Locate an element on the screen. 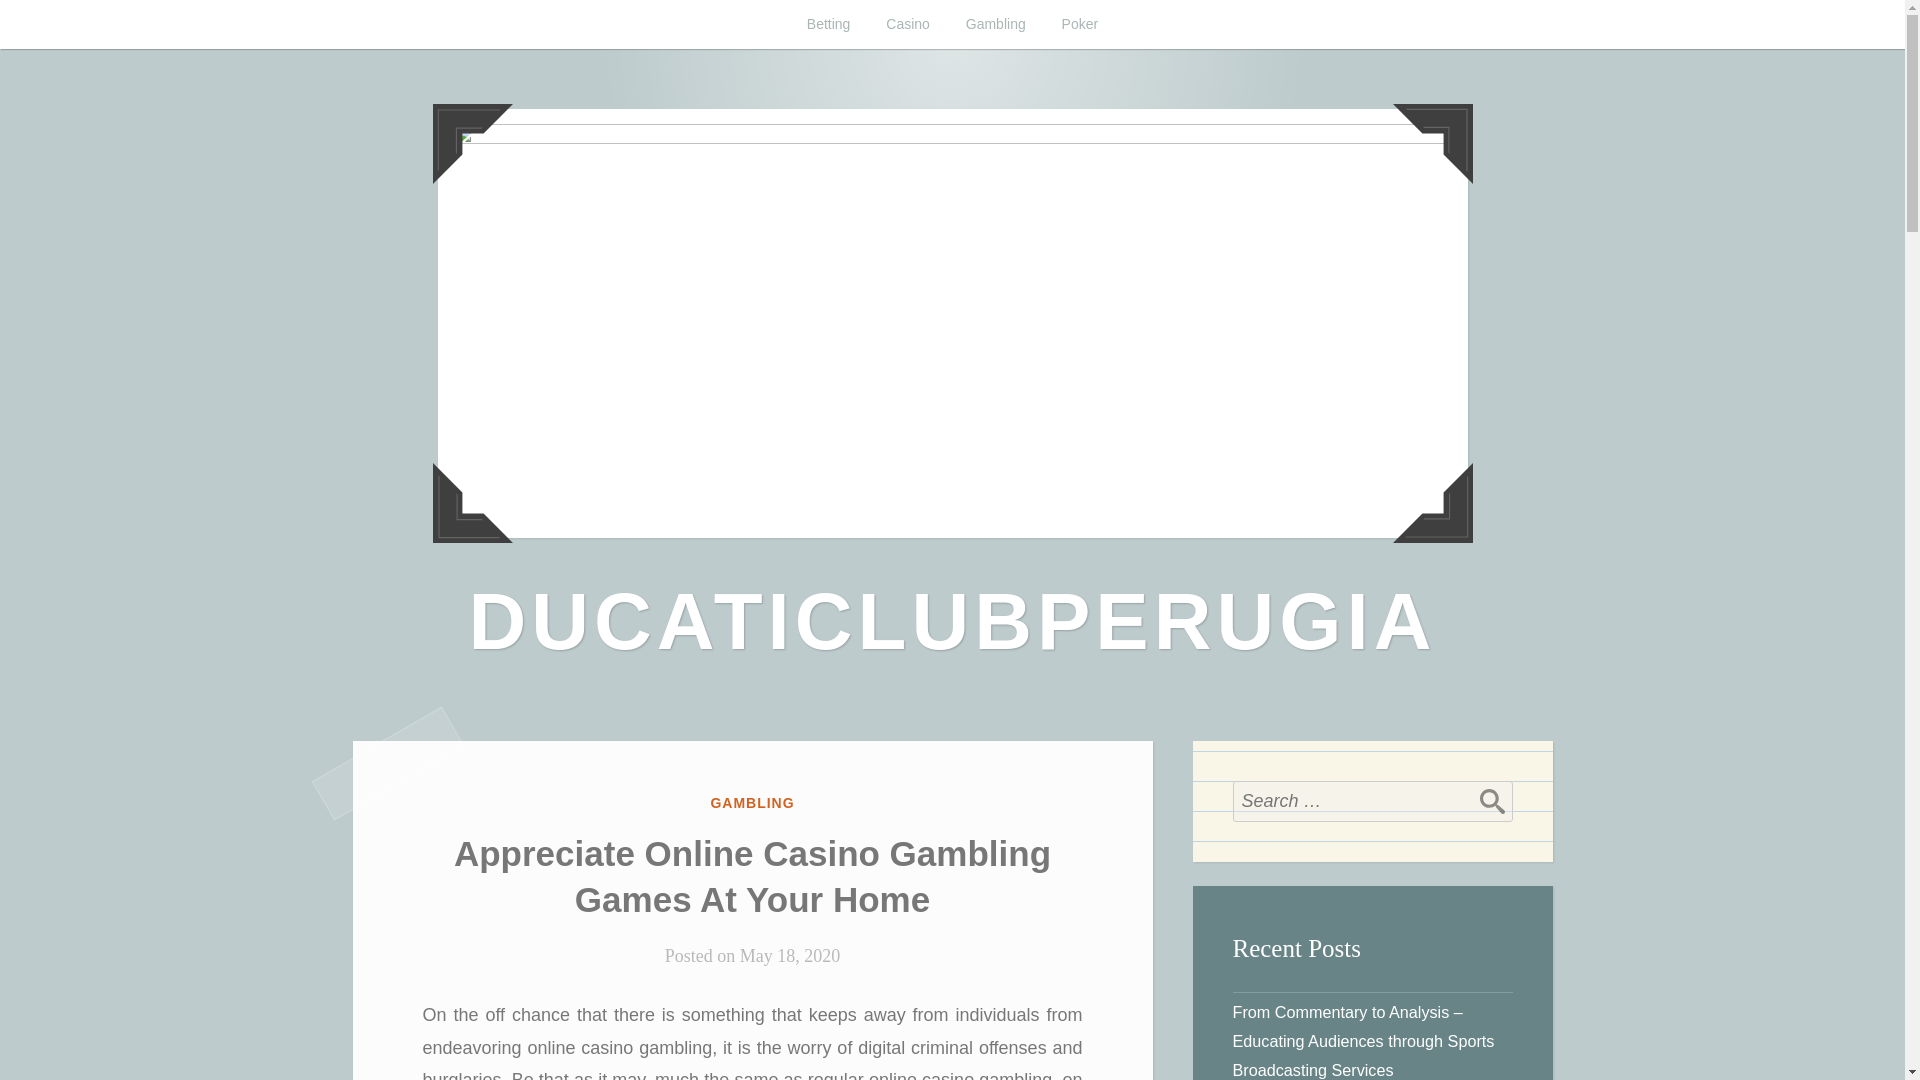  Search is located at coordinates (1492, 800).